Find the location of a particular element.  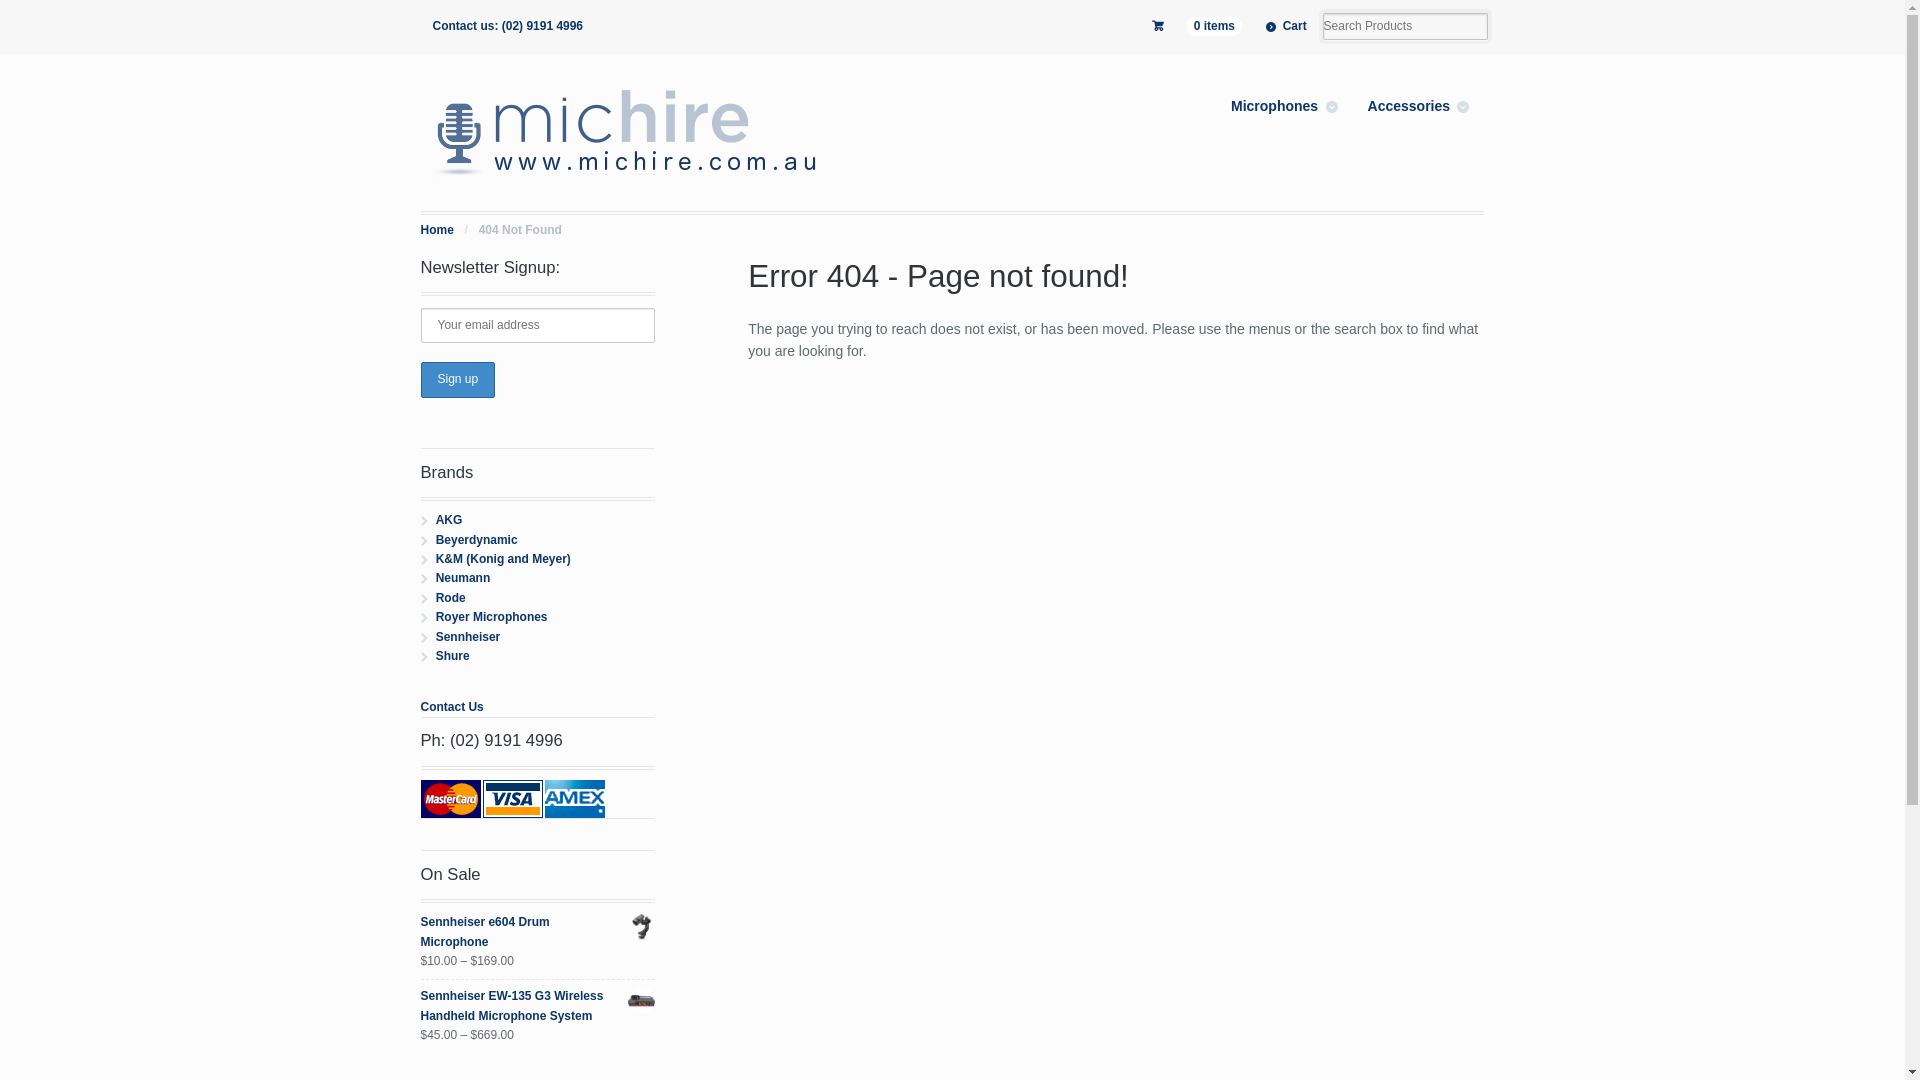

Sennheiser is located at coordinates (468, 637).